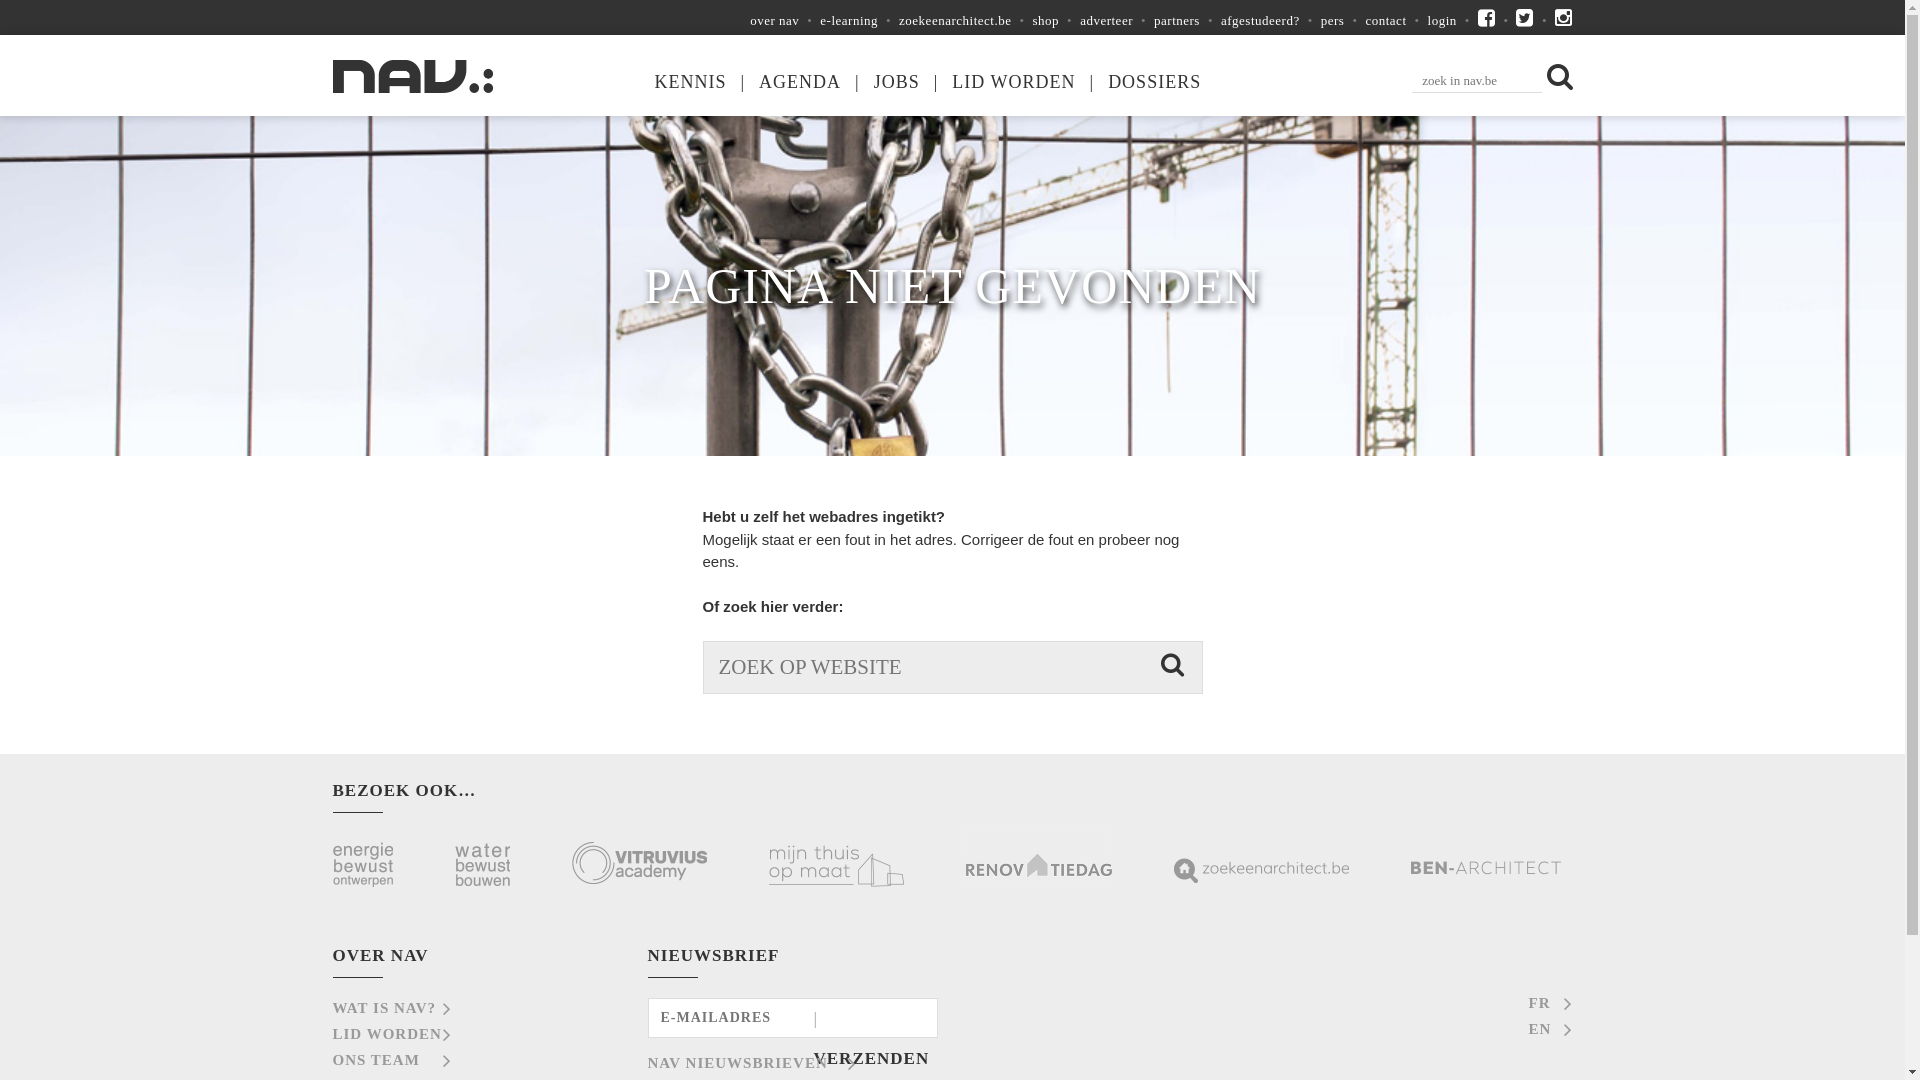 This screenshot has height=1080, width=1920. What do you see at coordinates (1485, 862) in the screenshot?
I see `BEN Architect` at bounding box center [1485, 862].